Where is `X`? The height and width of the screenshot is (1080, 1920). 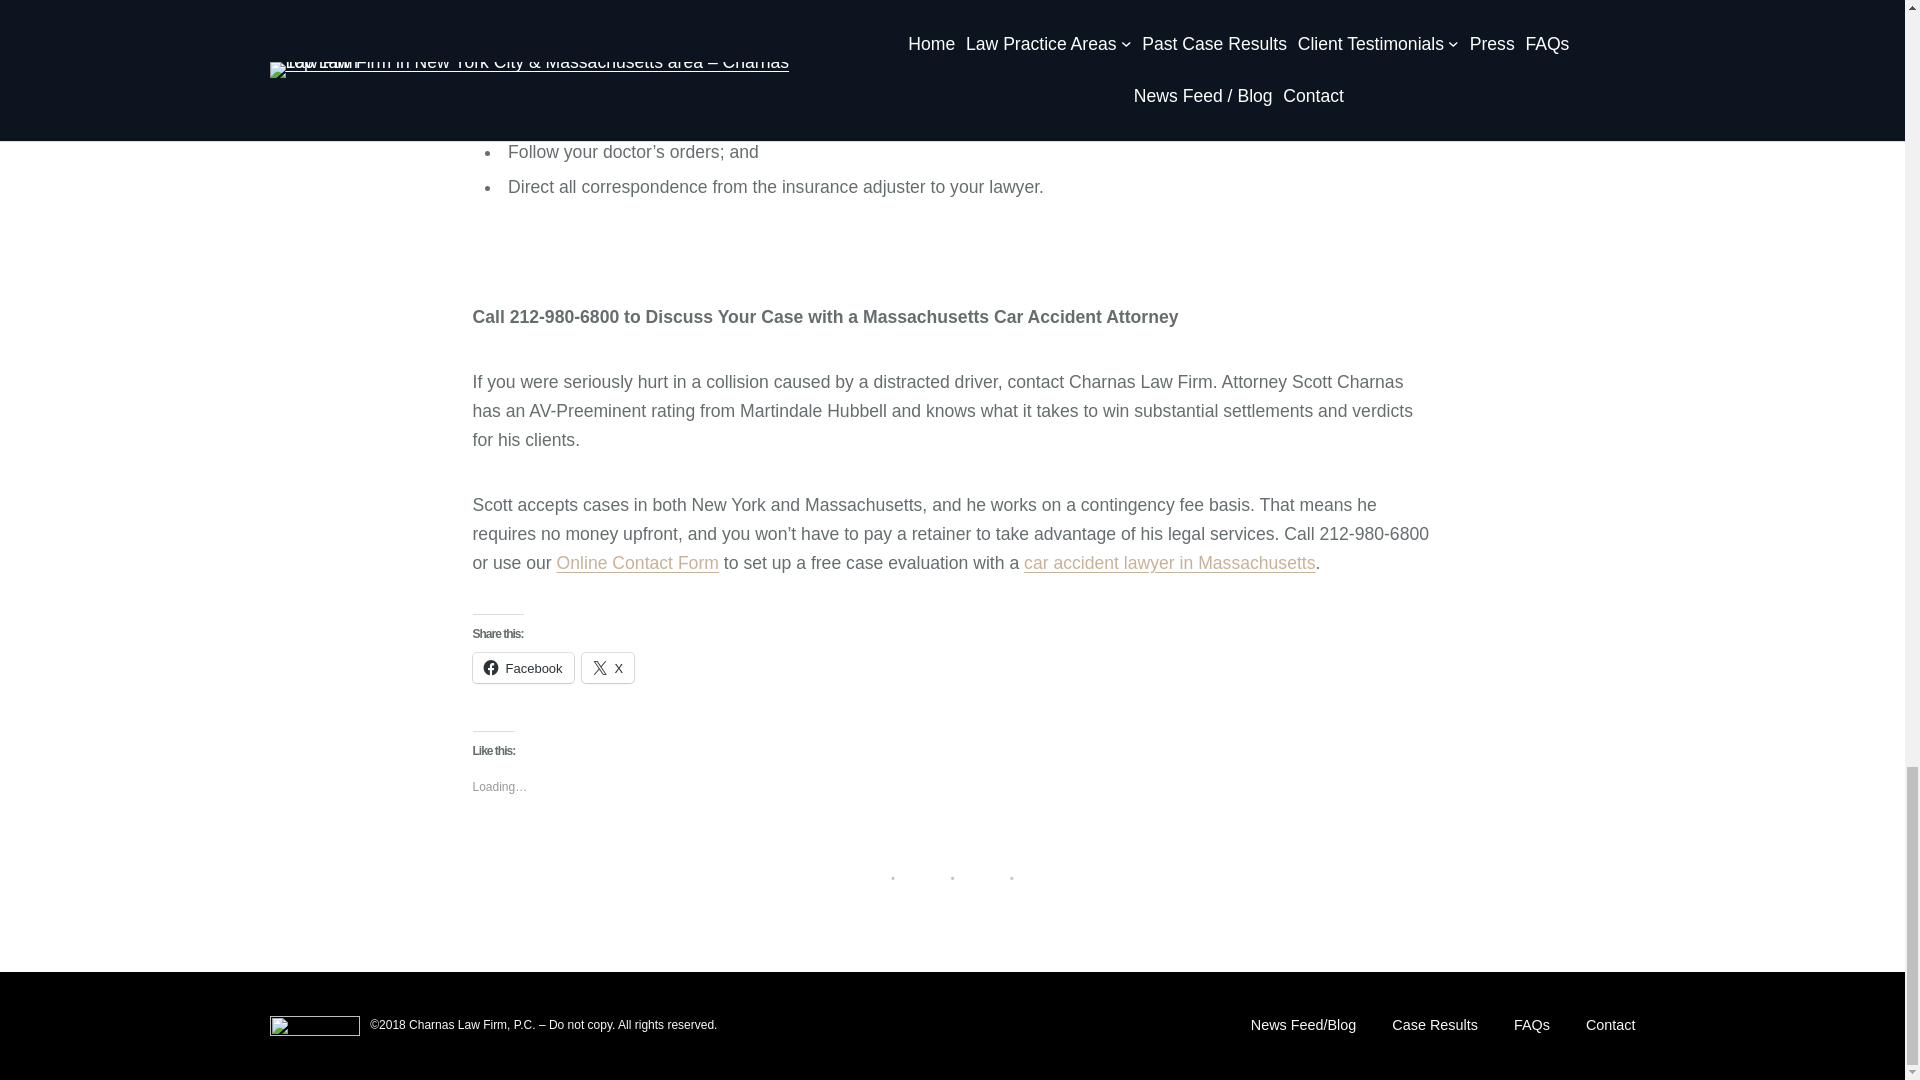 X is located at coordinates (608, 668).